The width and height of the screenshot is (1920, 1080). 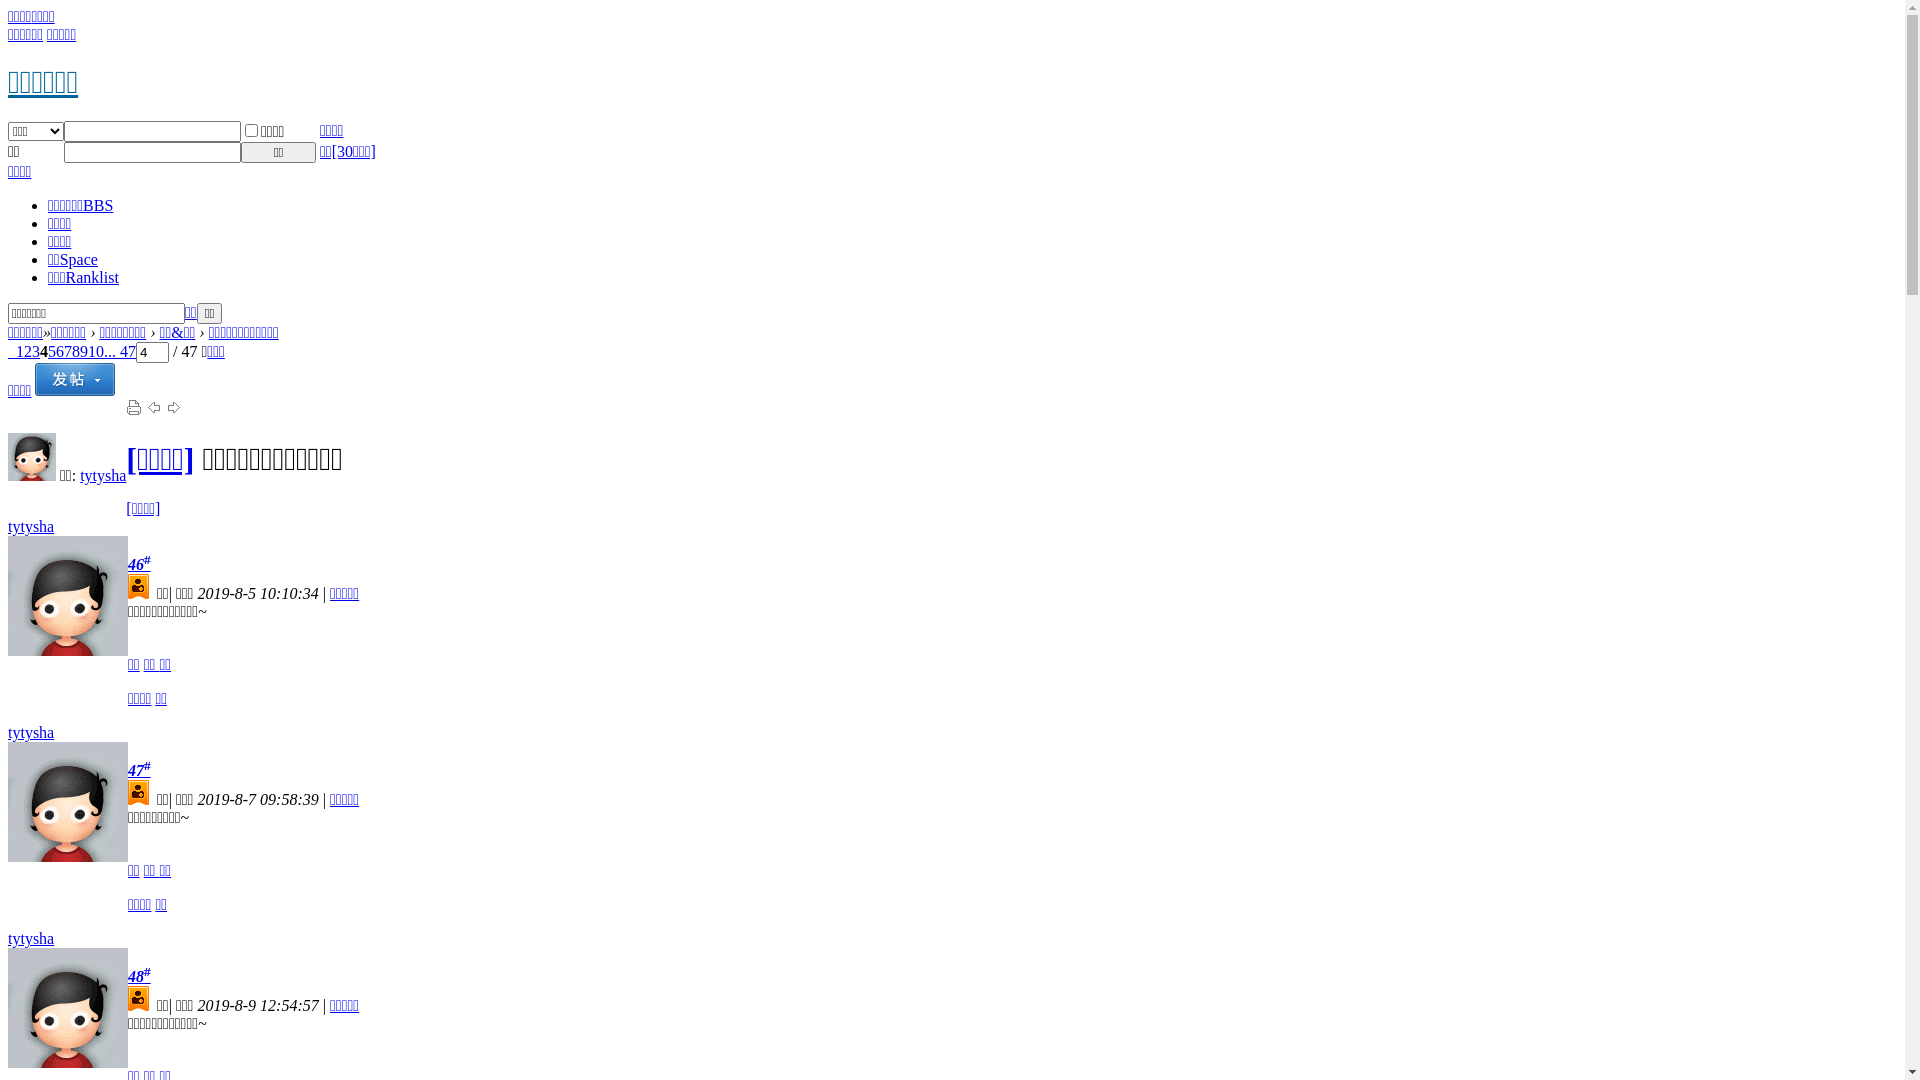 I want to click on 9, so click(x=84, y=352).